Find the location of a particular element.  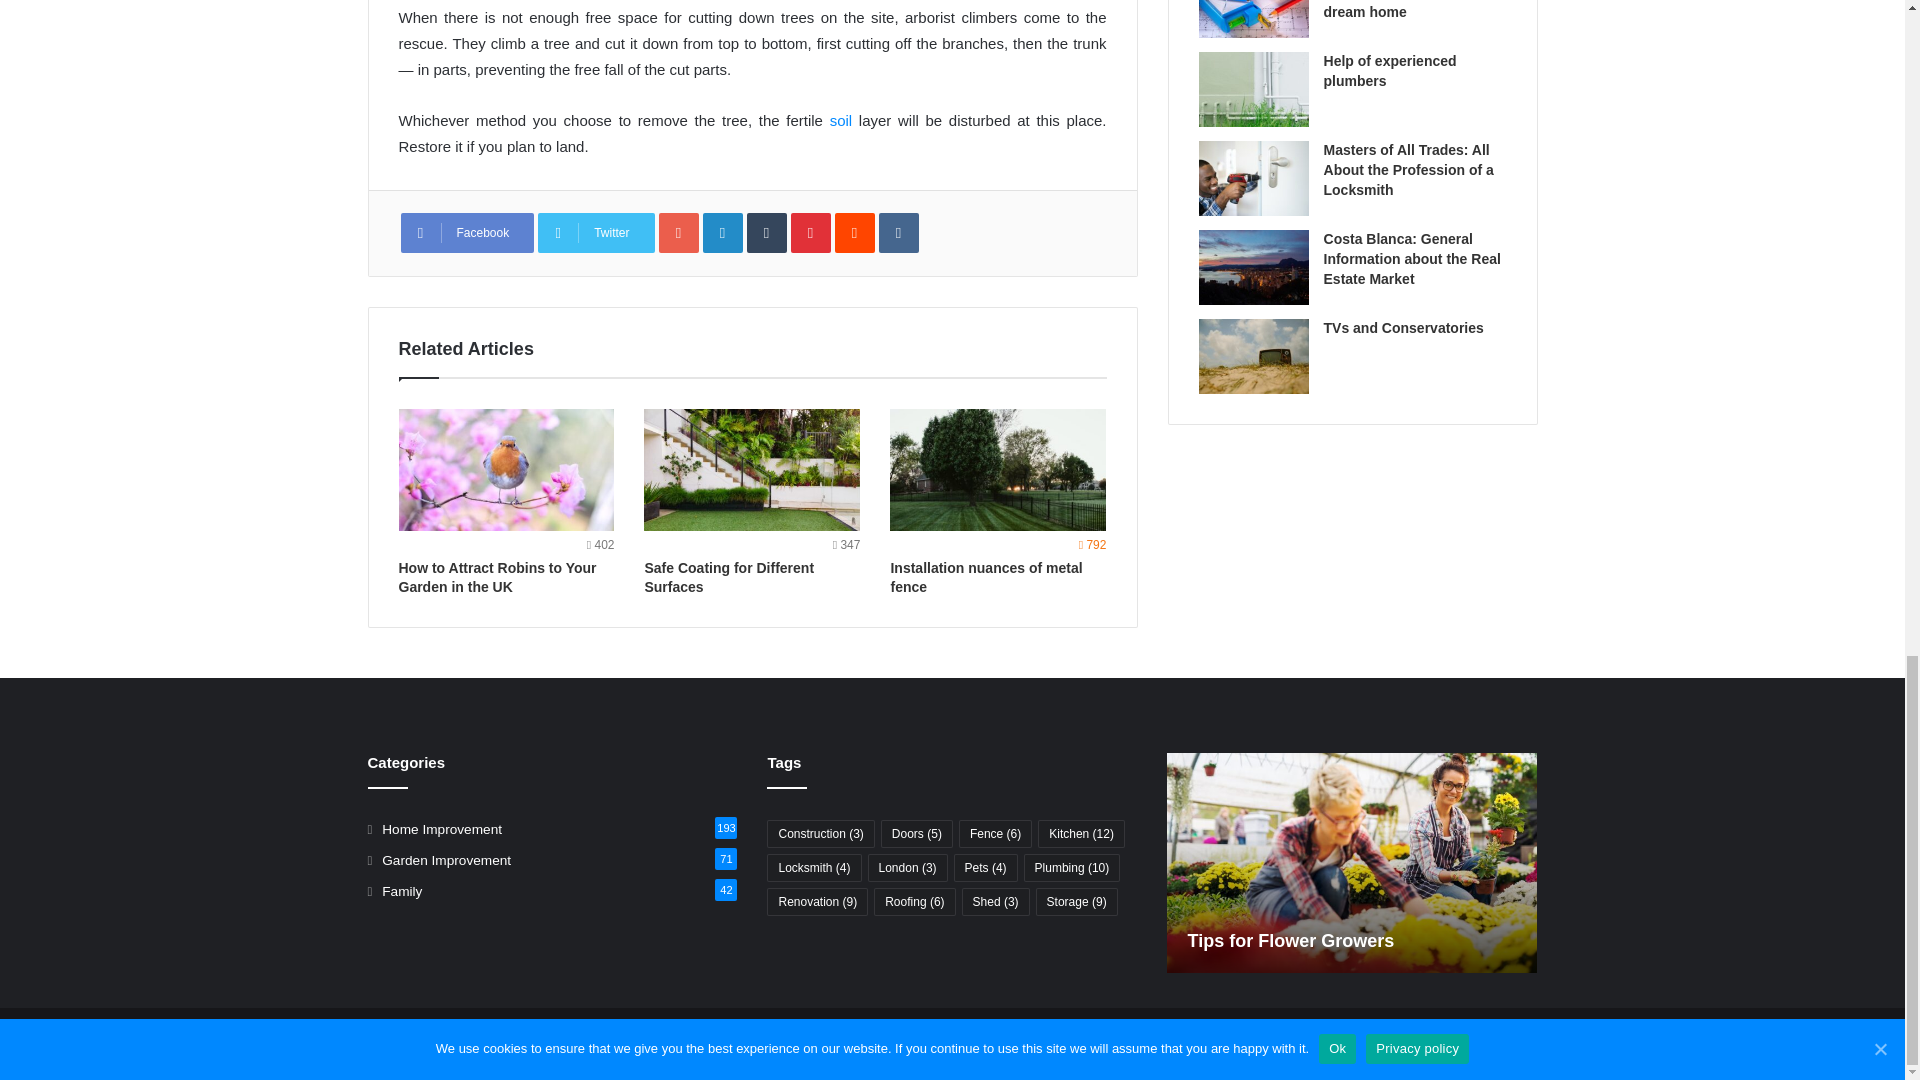

Facebook is located at coordinates (466, 232).